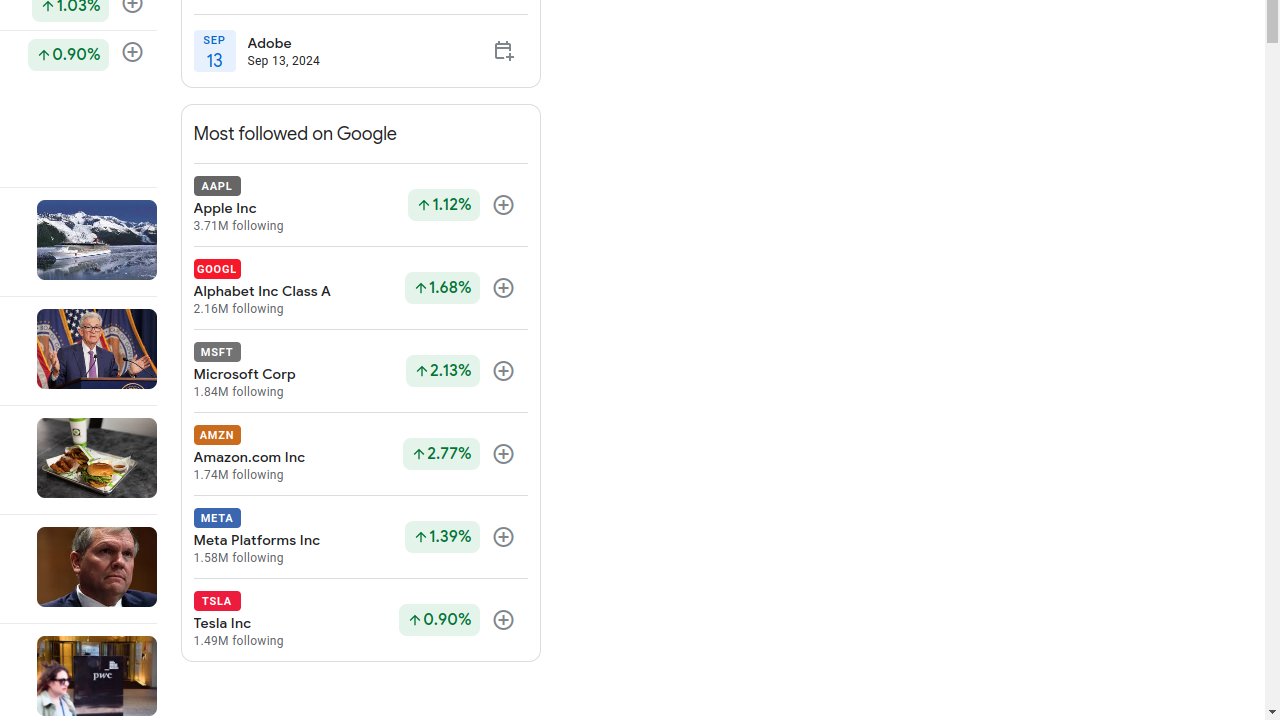 This screenshot has height=720, width=1280. What do you see at coordinates (504, 51) in the screenshot?
I see `Add to calendar` at bounding box center [504, 51].